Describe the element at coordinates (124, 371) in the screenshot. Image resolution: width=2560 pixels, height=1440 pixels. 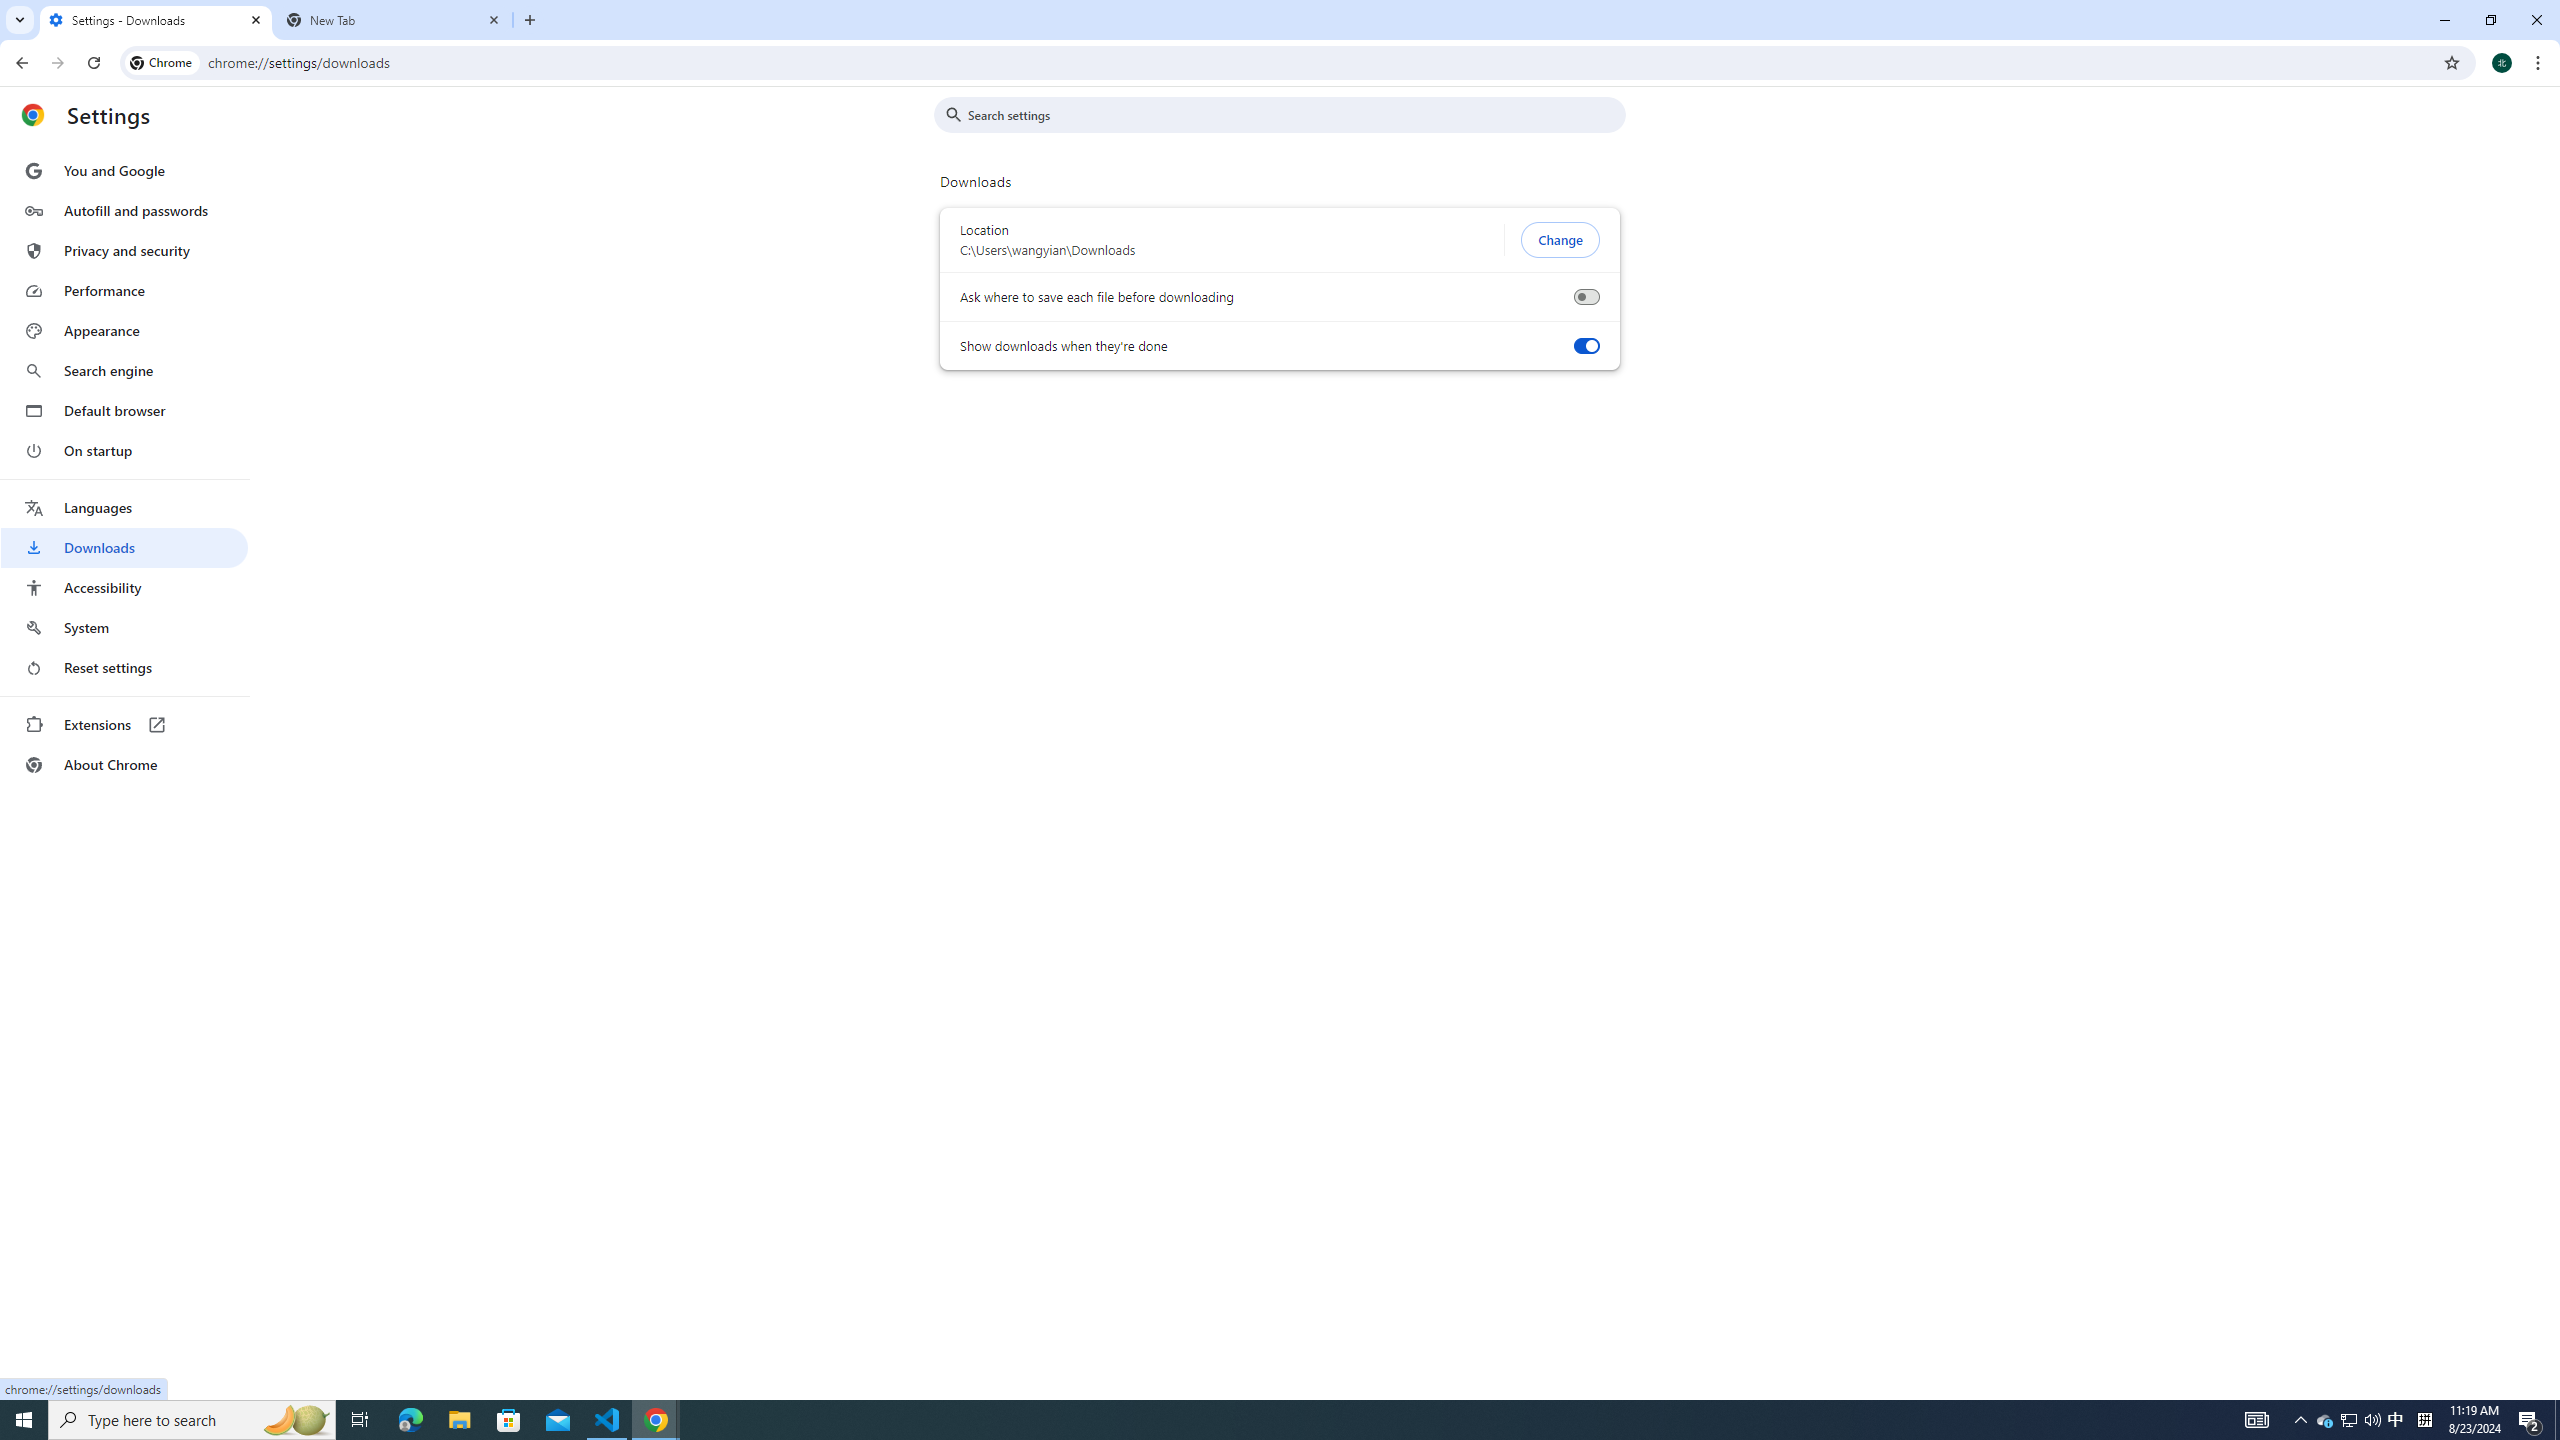
I see `Search engine` at that location.